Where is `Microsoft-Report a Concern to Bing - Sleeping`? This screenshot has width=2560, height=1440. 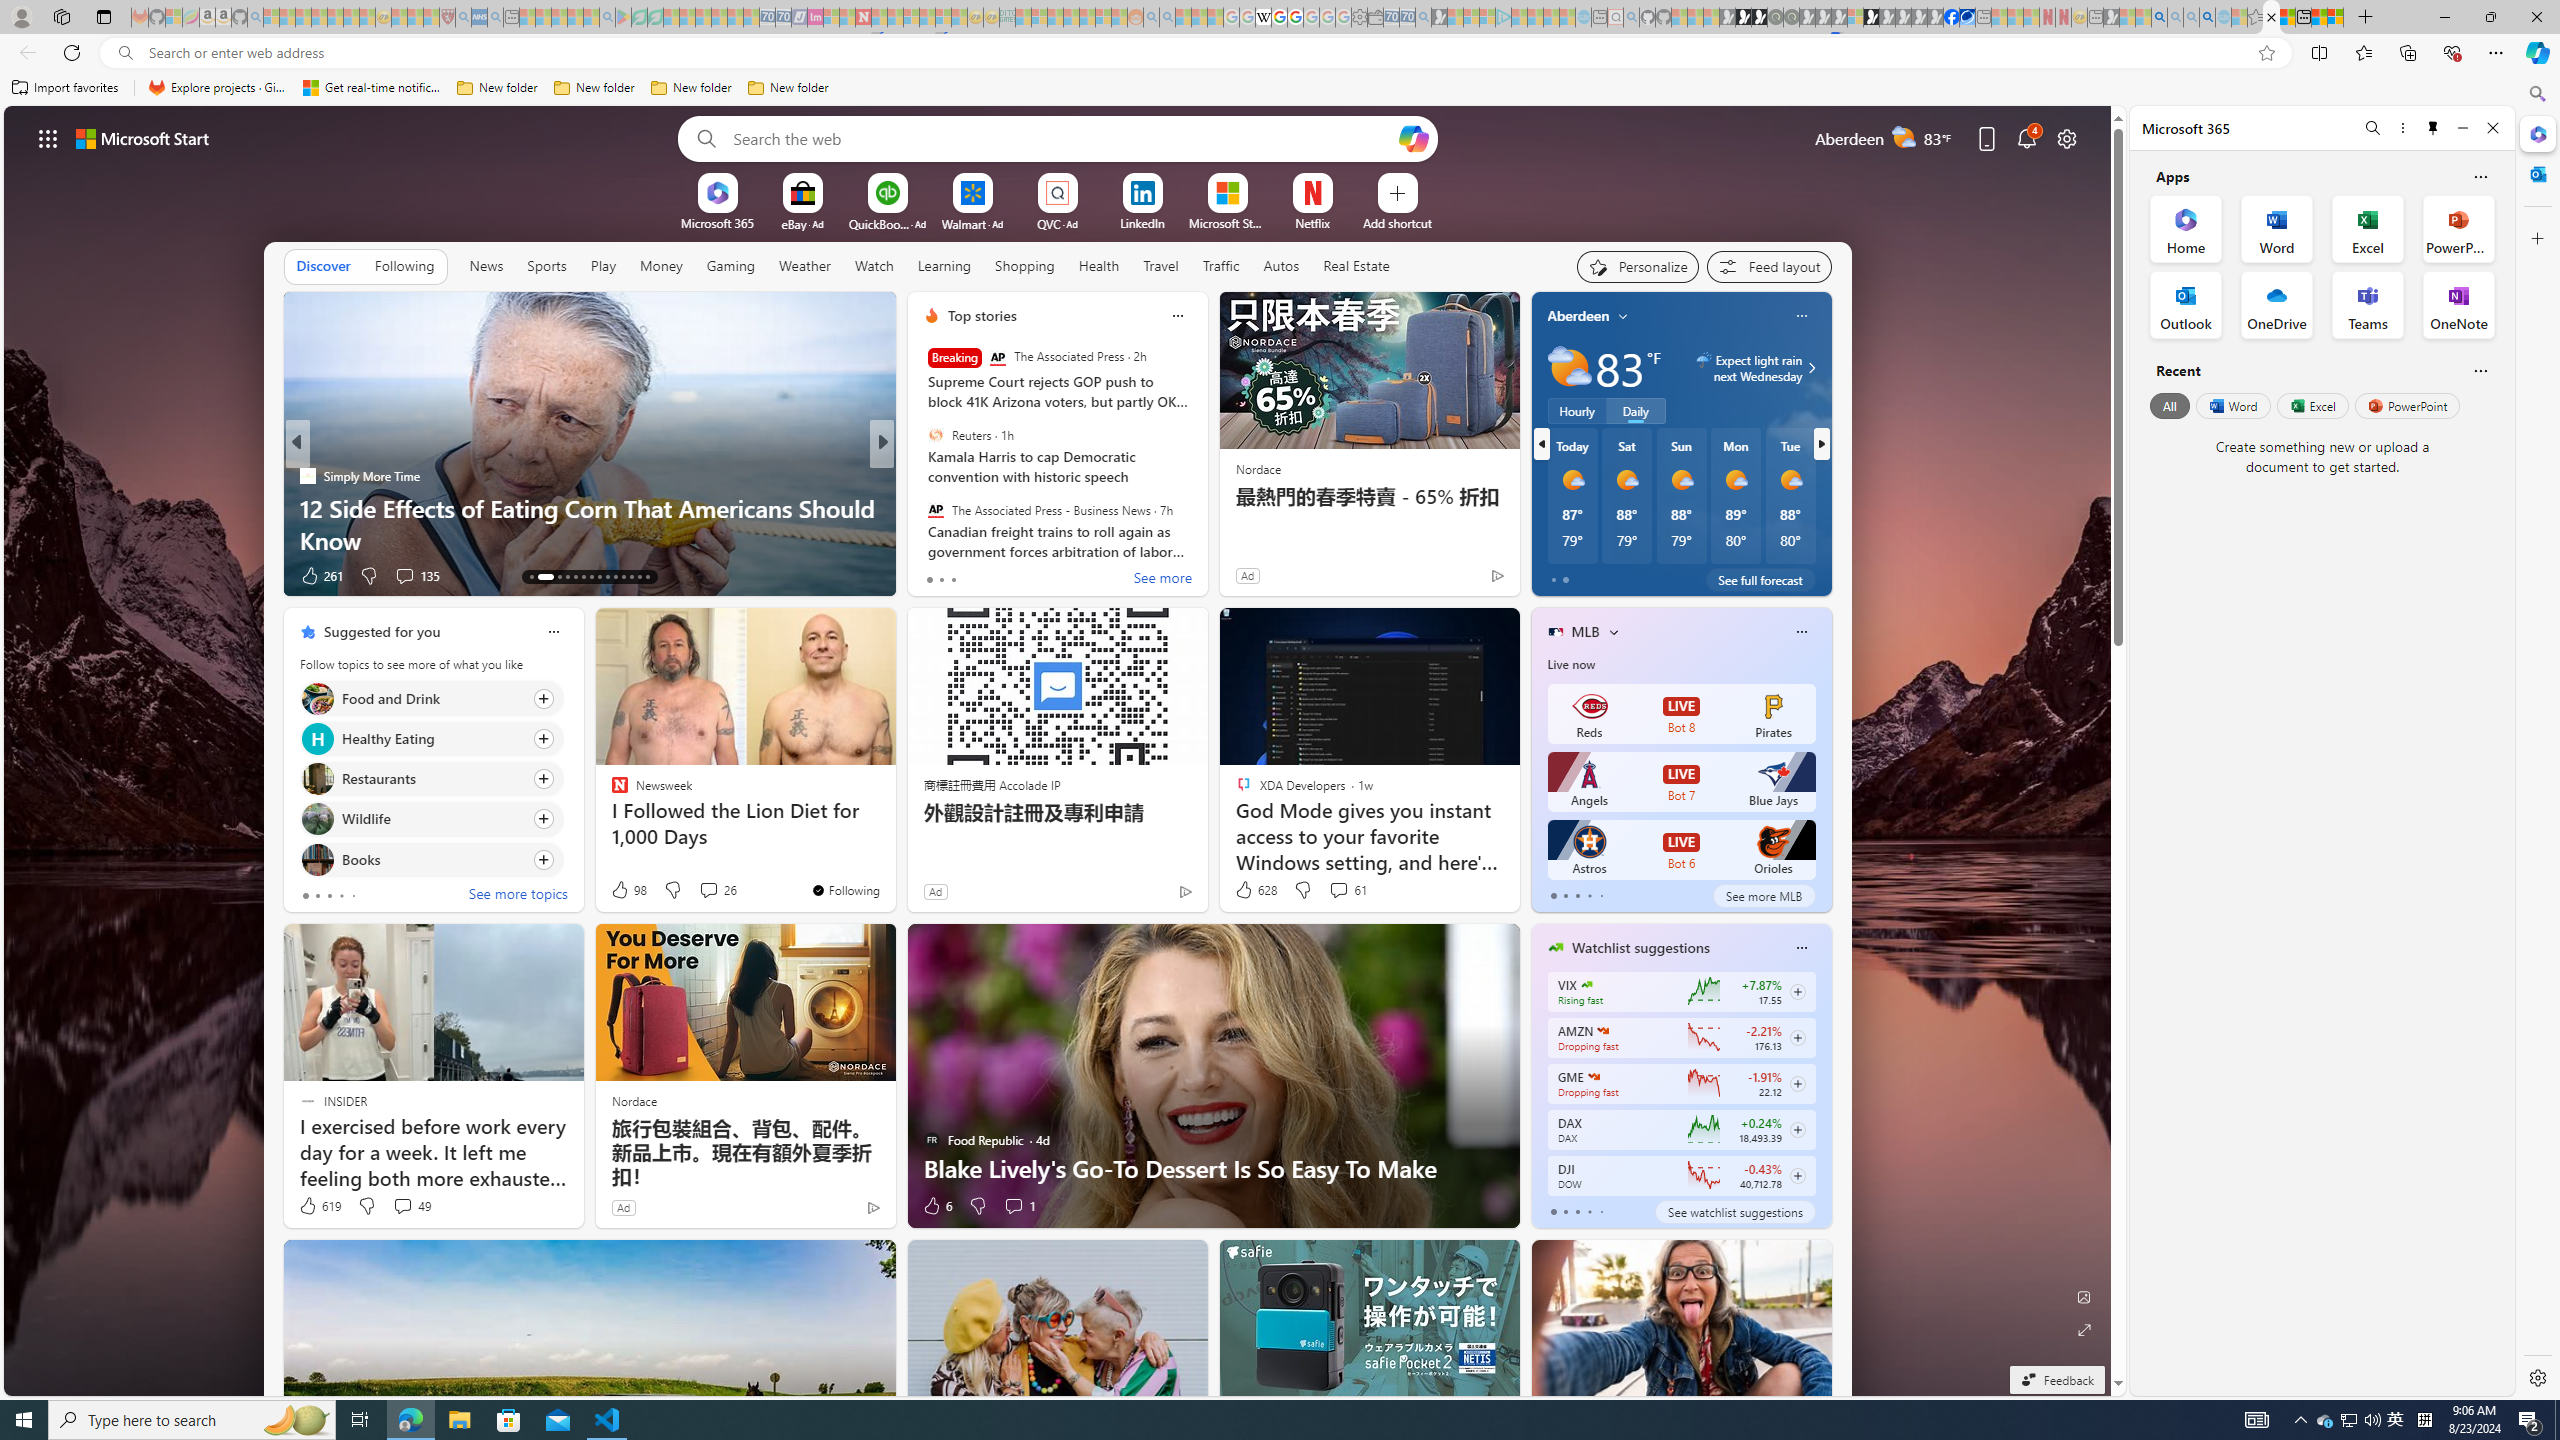
Microsoft-Report a Concern to Bing - Sleeping is located at coordinates (174, 17).